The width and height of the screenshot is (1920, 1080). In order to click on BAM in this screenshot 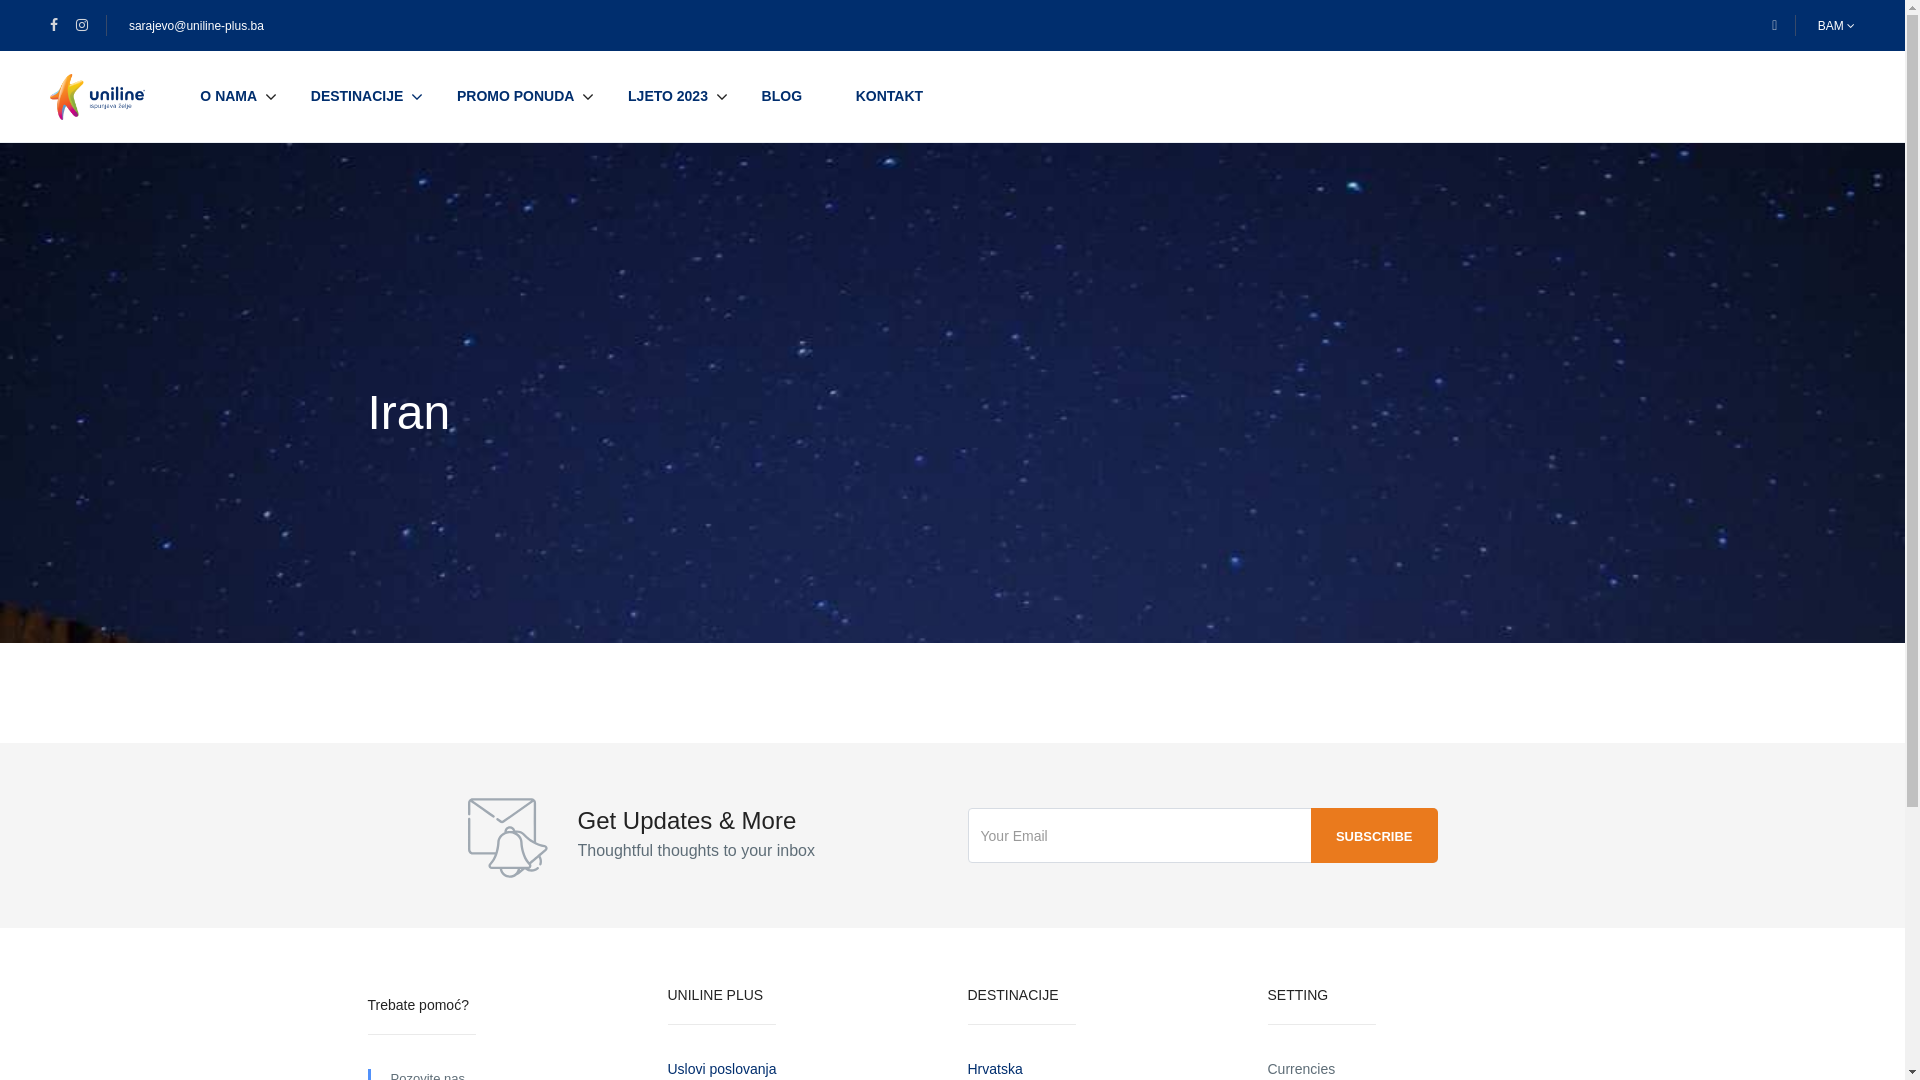, I will do `click(1836, 26)`.